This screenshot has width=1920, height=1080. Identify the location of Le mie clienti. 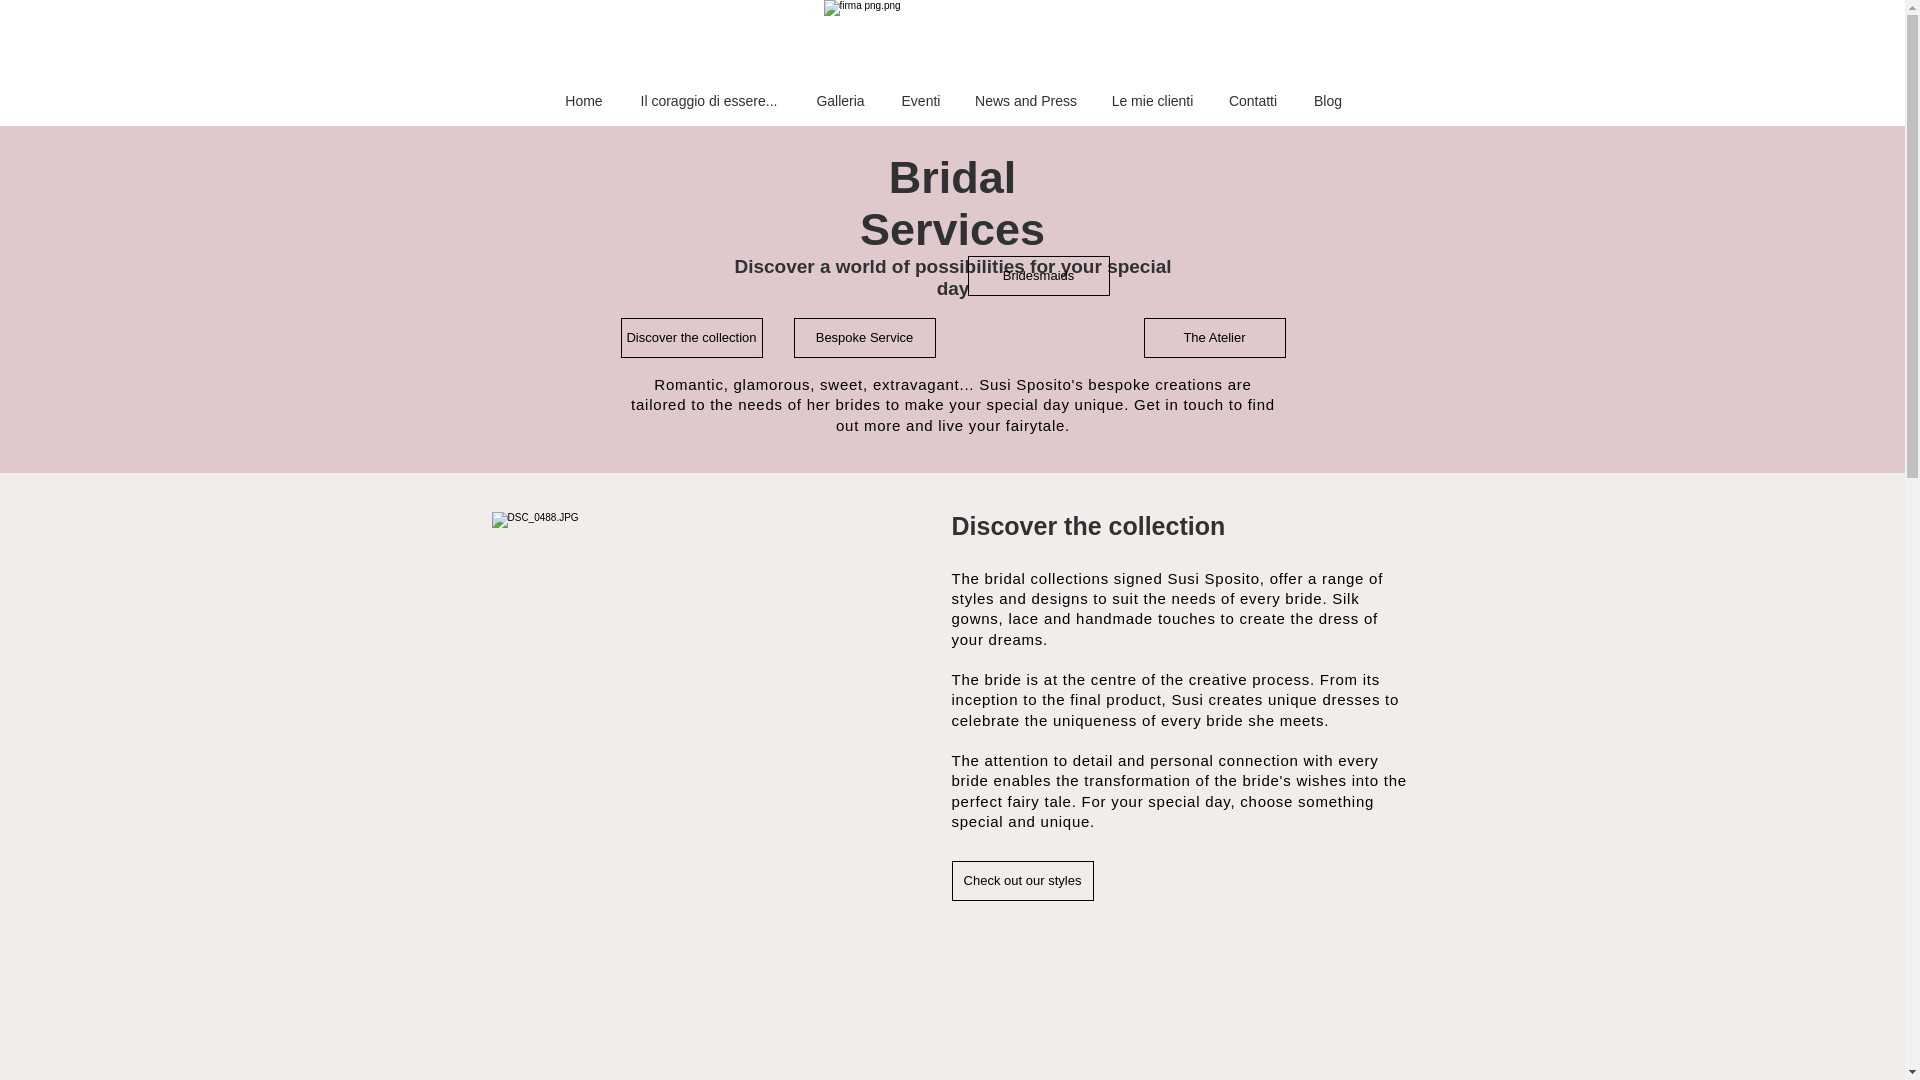
(1152, 100).